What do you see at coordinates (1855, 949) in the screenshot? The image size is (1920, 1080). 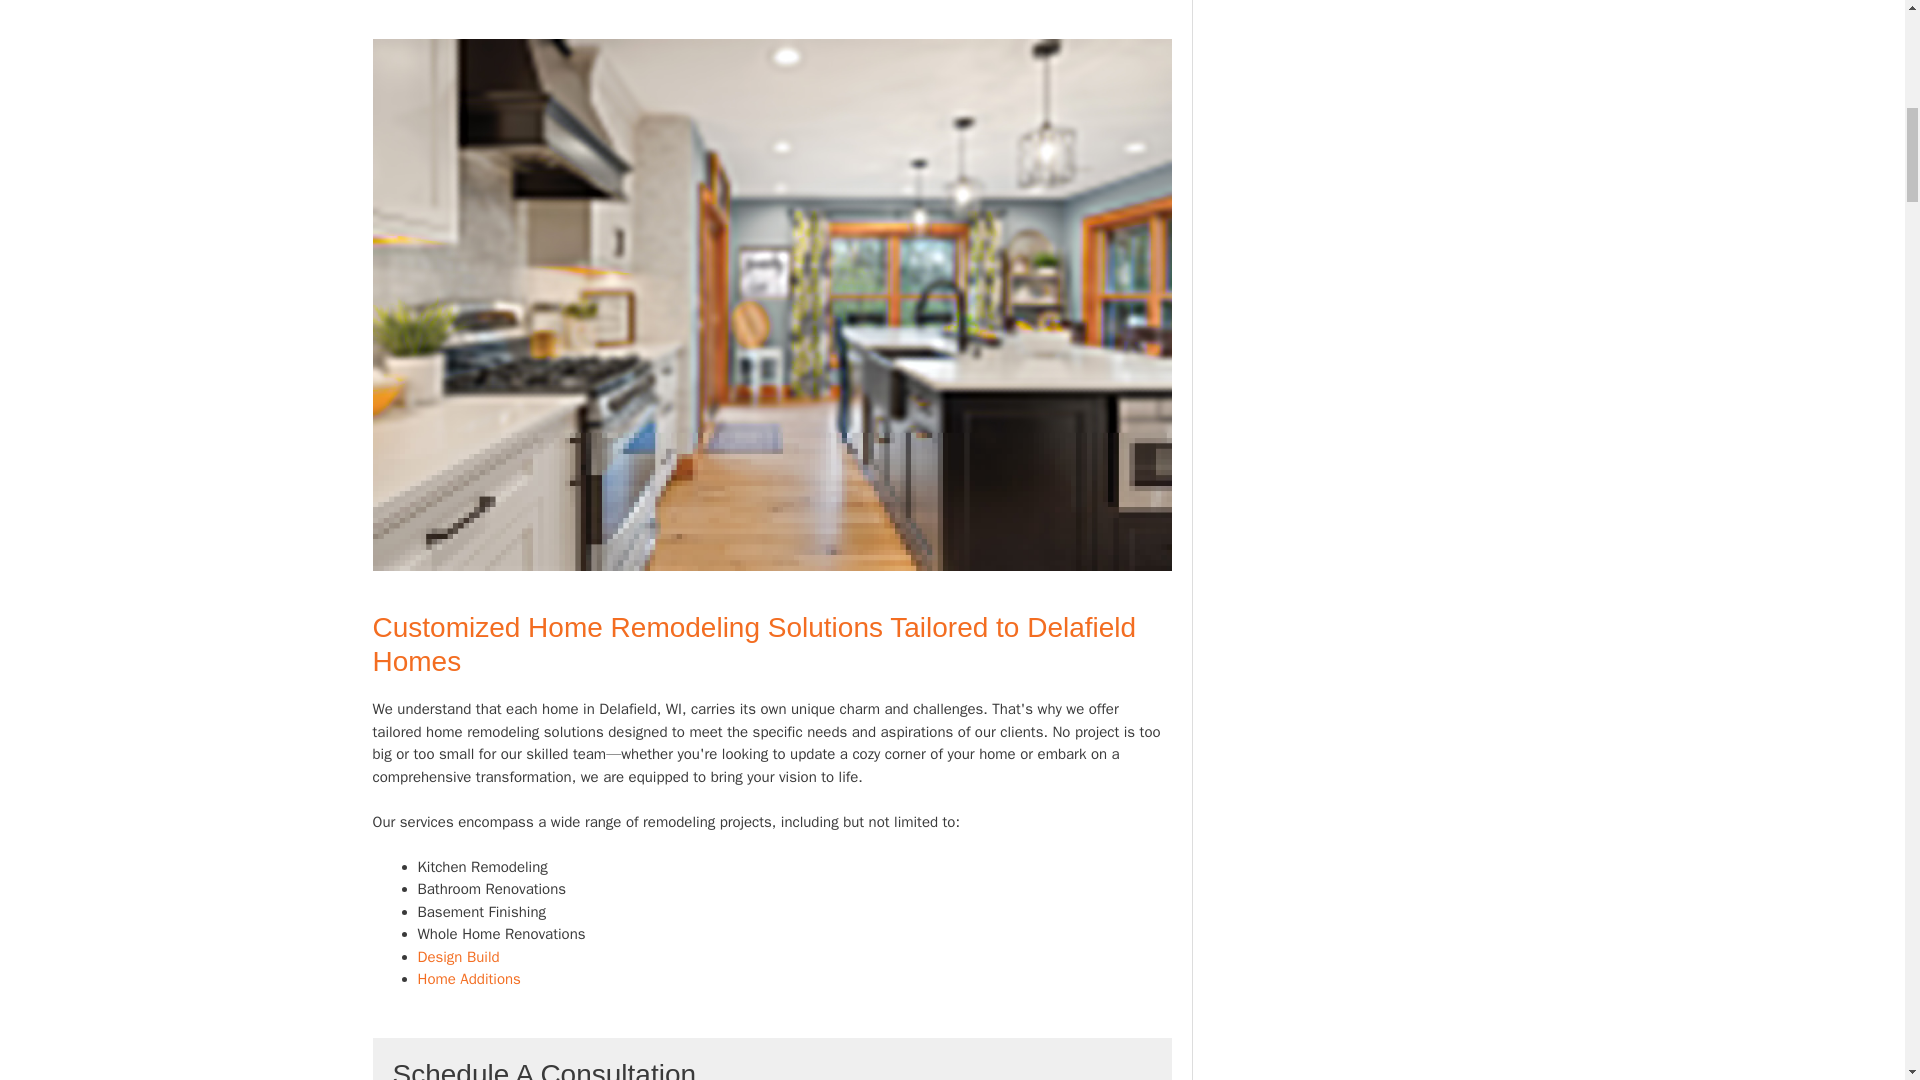 I see `Scroll back to top` at bounding box center [1855, 949].